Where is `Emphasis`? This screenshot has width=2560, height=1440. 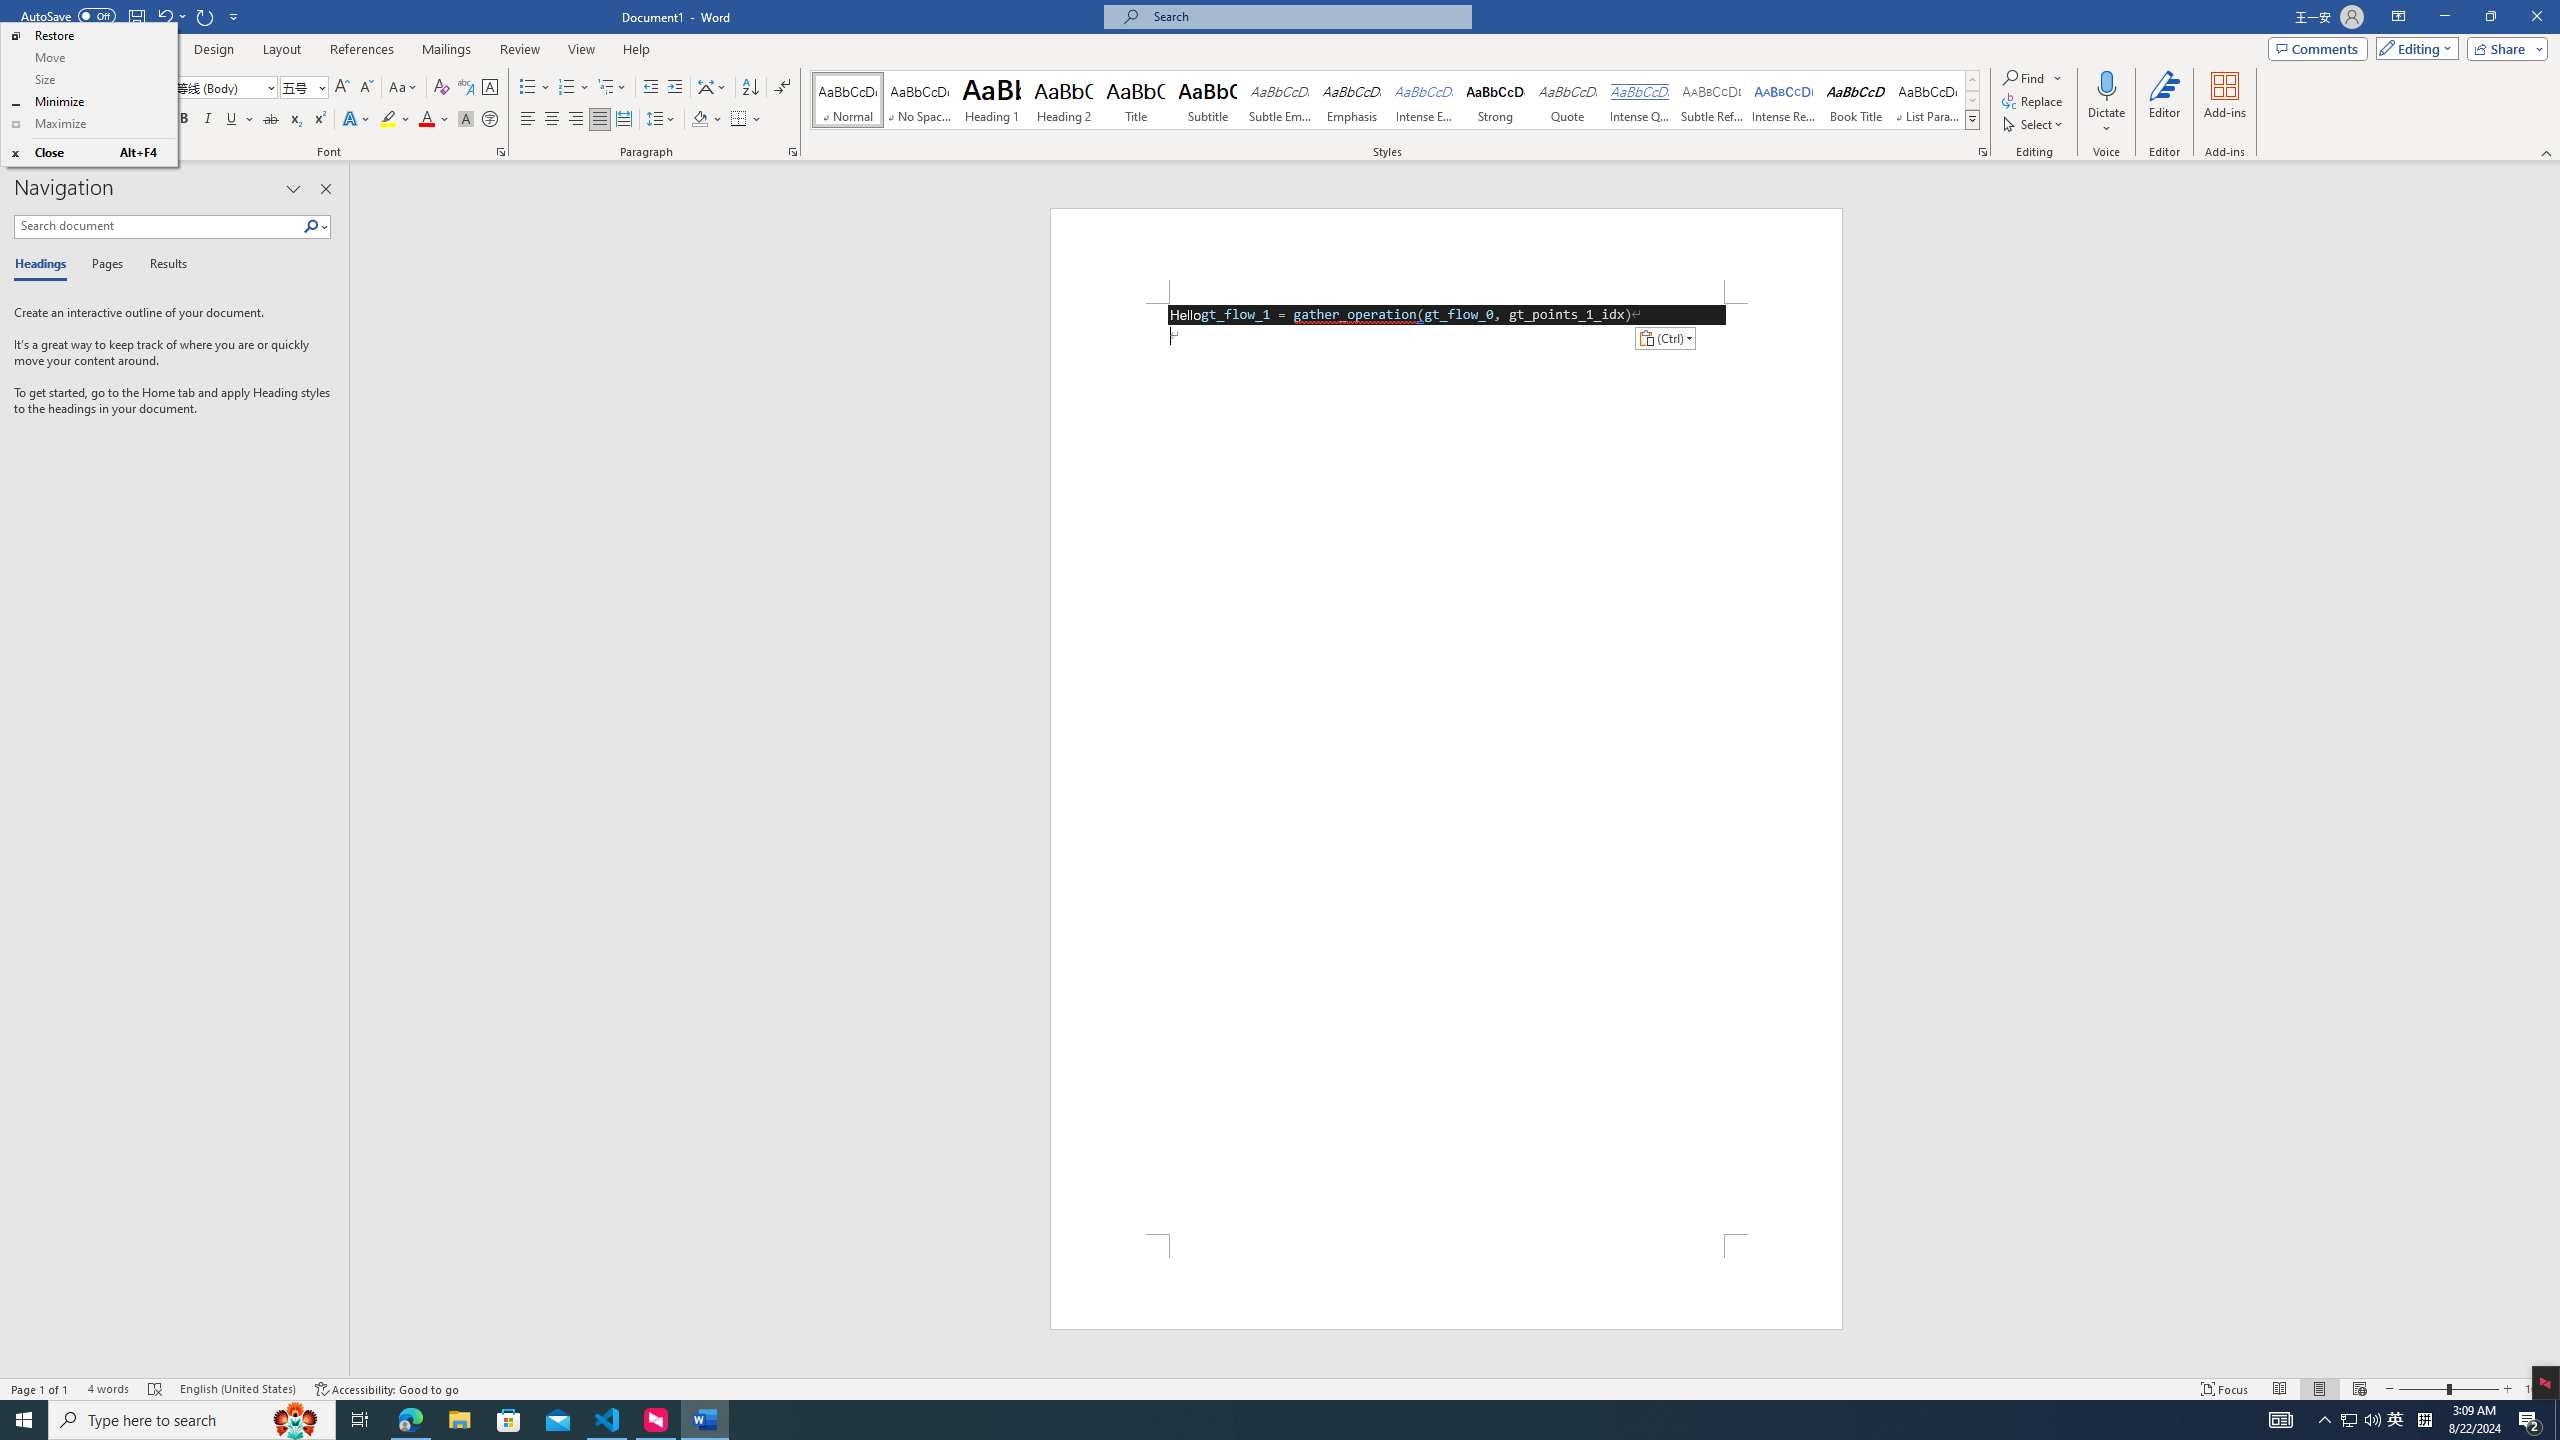 Emphasis is located at coordinates (1351, 100).